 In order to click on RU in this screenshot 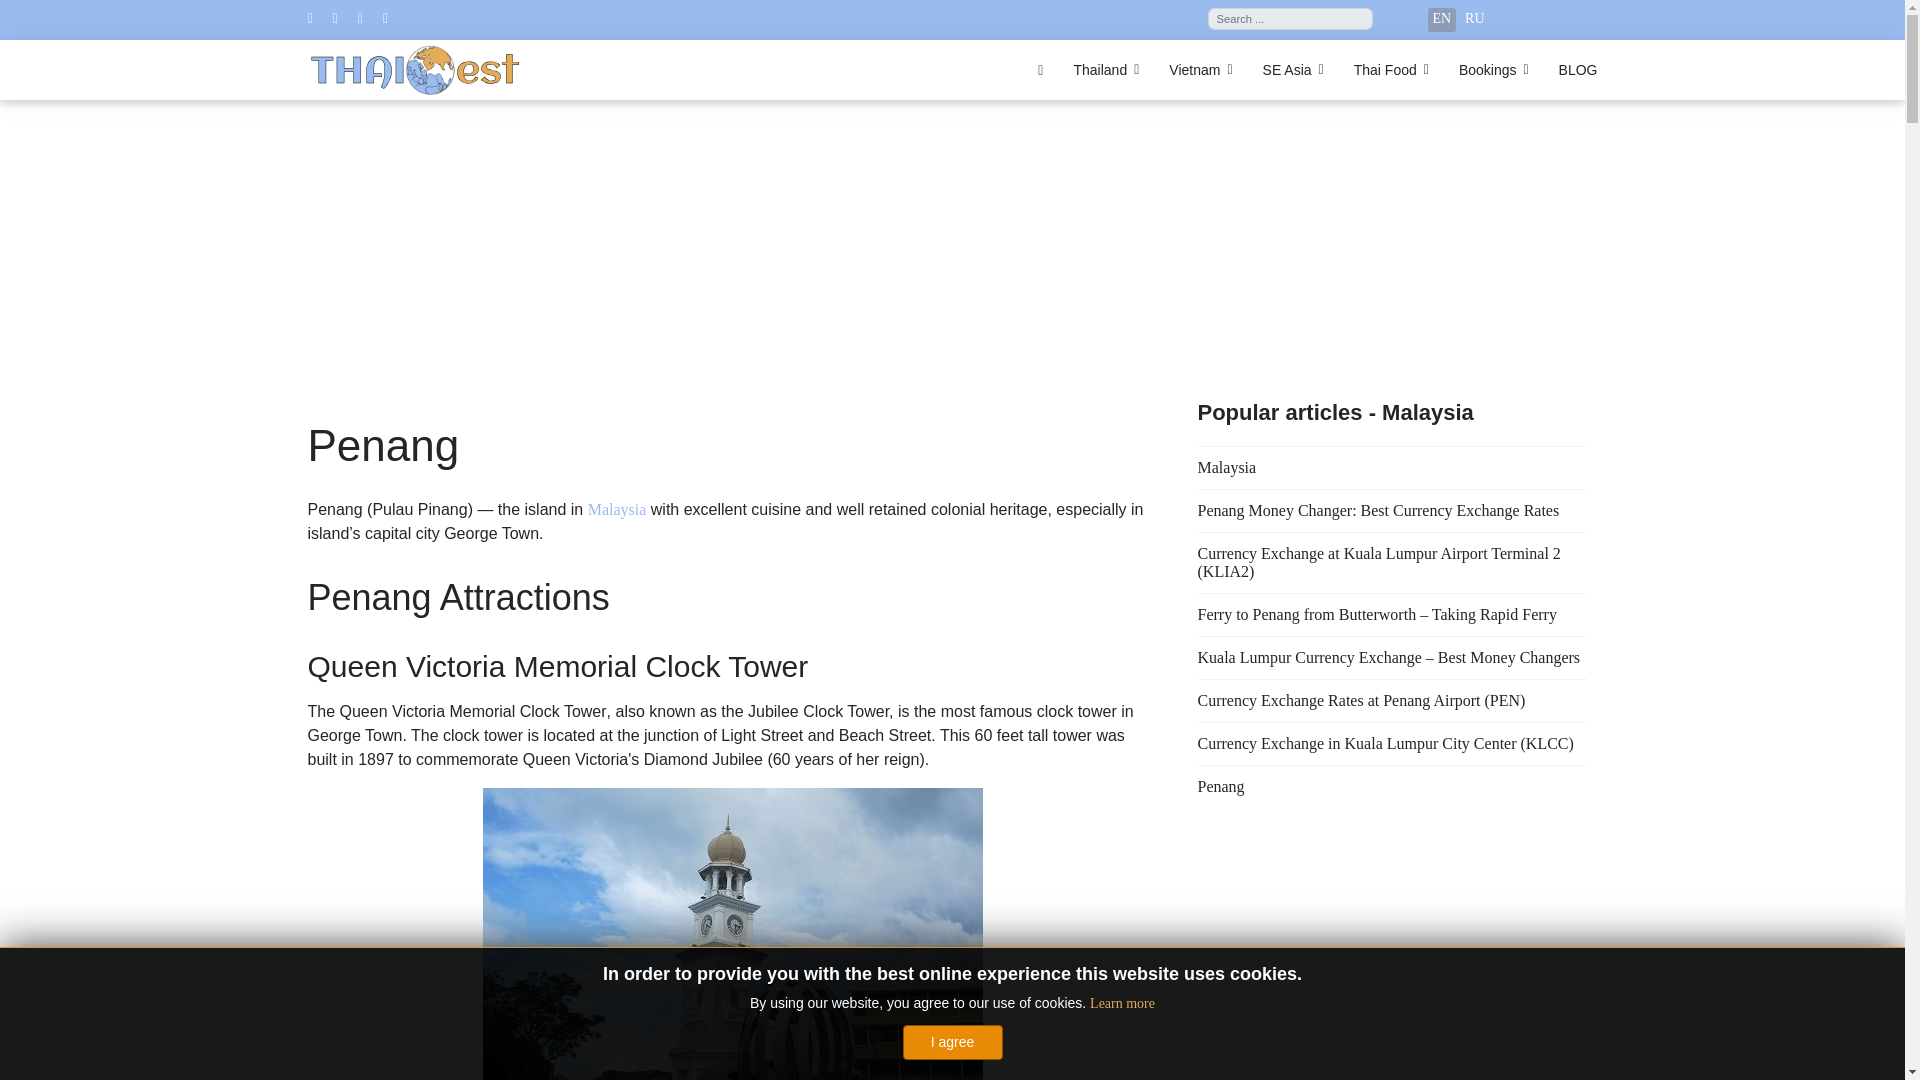, I will do `click(1474, 18)`.